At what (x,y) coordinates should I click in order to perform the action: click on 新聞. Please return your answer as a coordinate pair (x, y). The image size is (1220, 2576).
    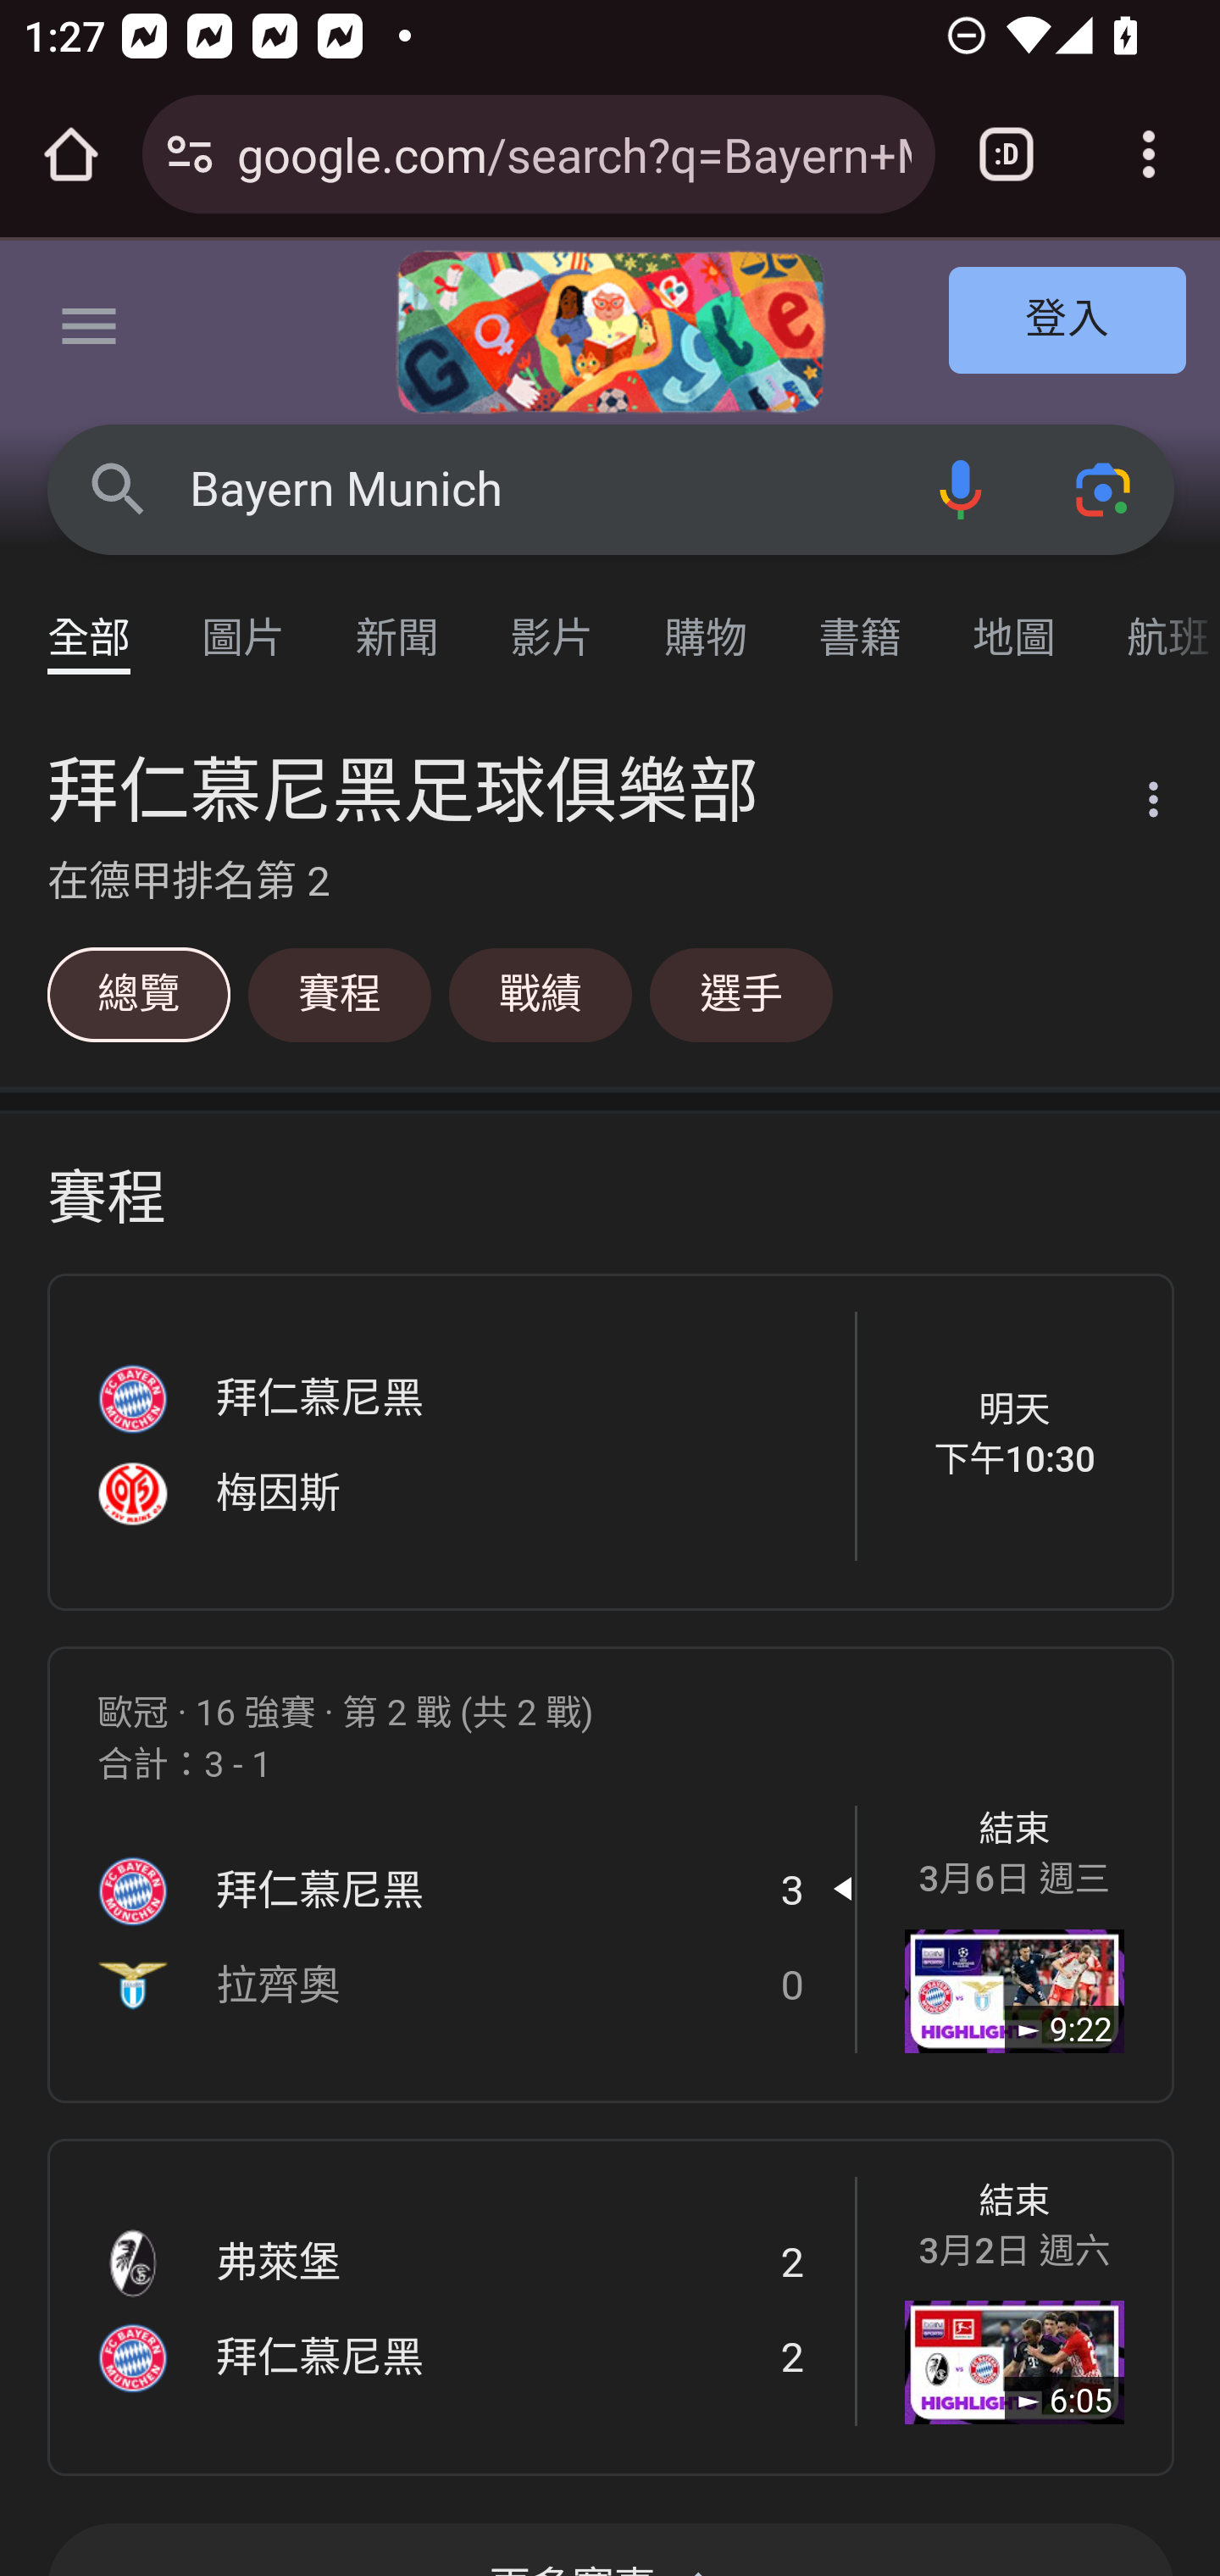
    Looking at the image, I should click on (398, 622).